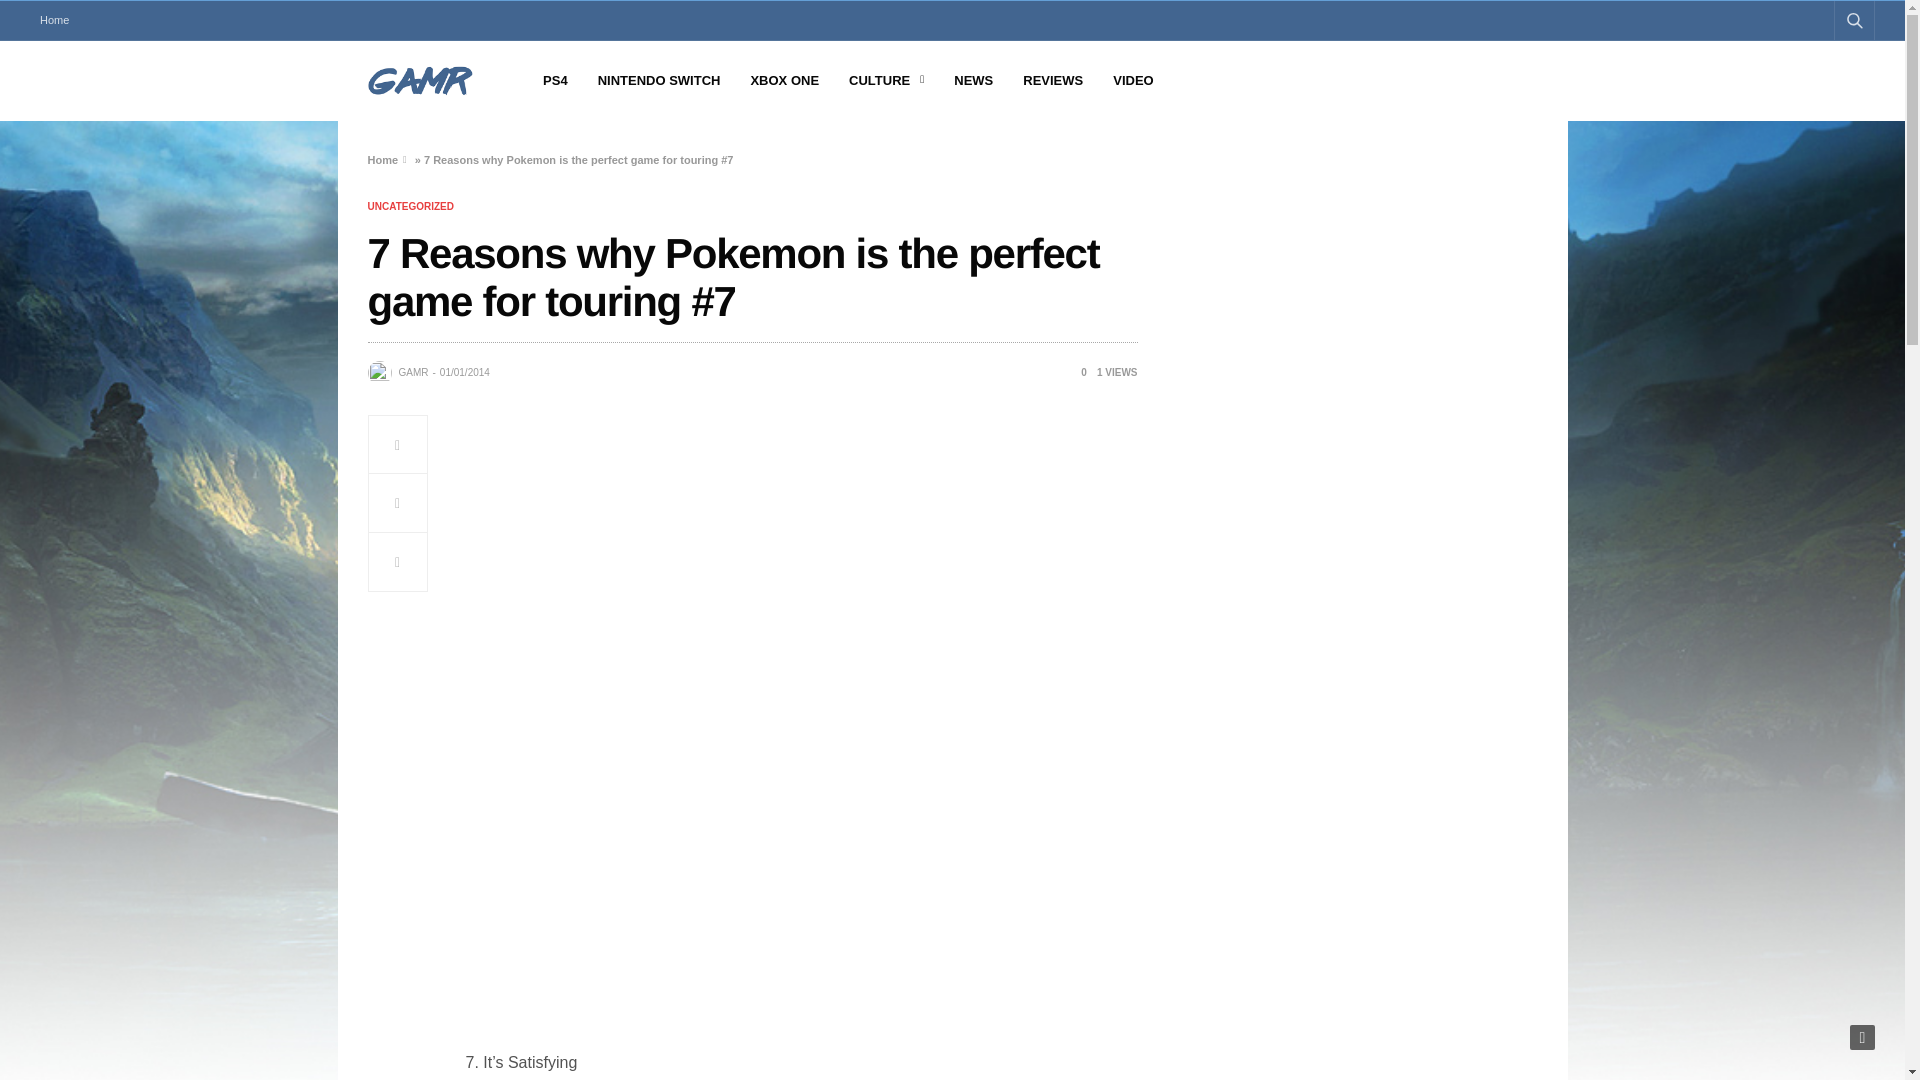 The height and width of the screenshot is (1080, 1920). Describe the element at coordinates (412, 373) in the screenshot. I see `Posts by GAMR` at that location.